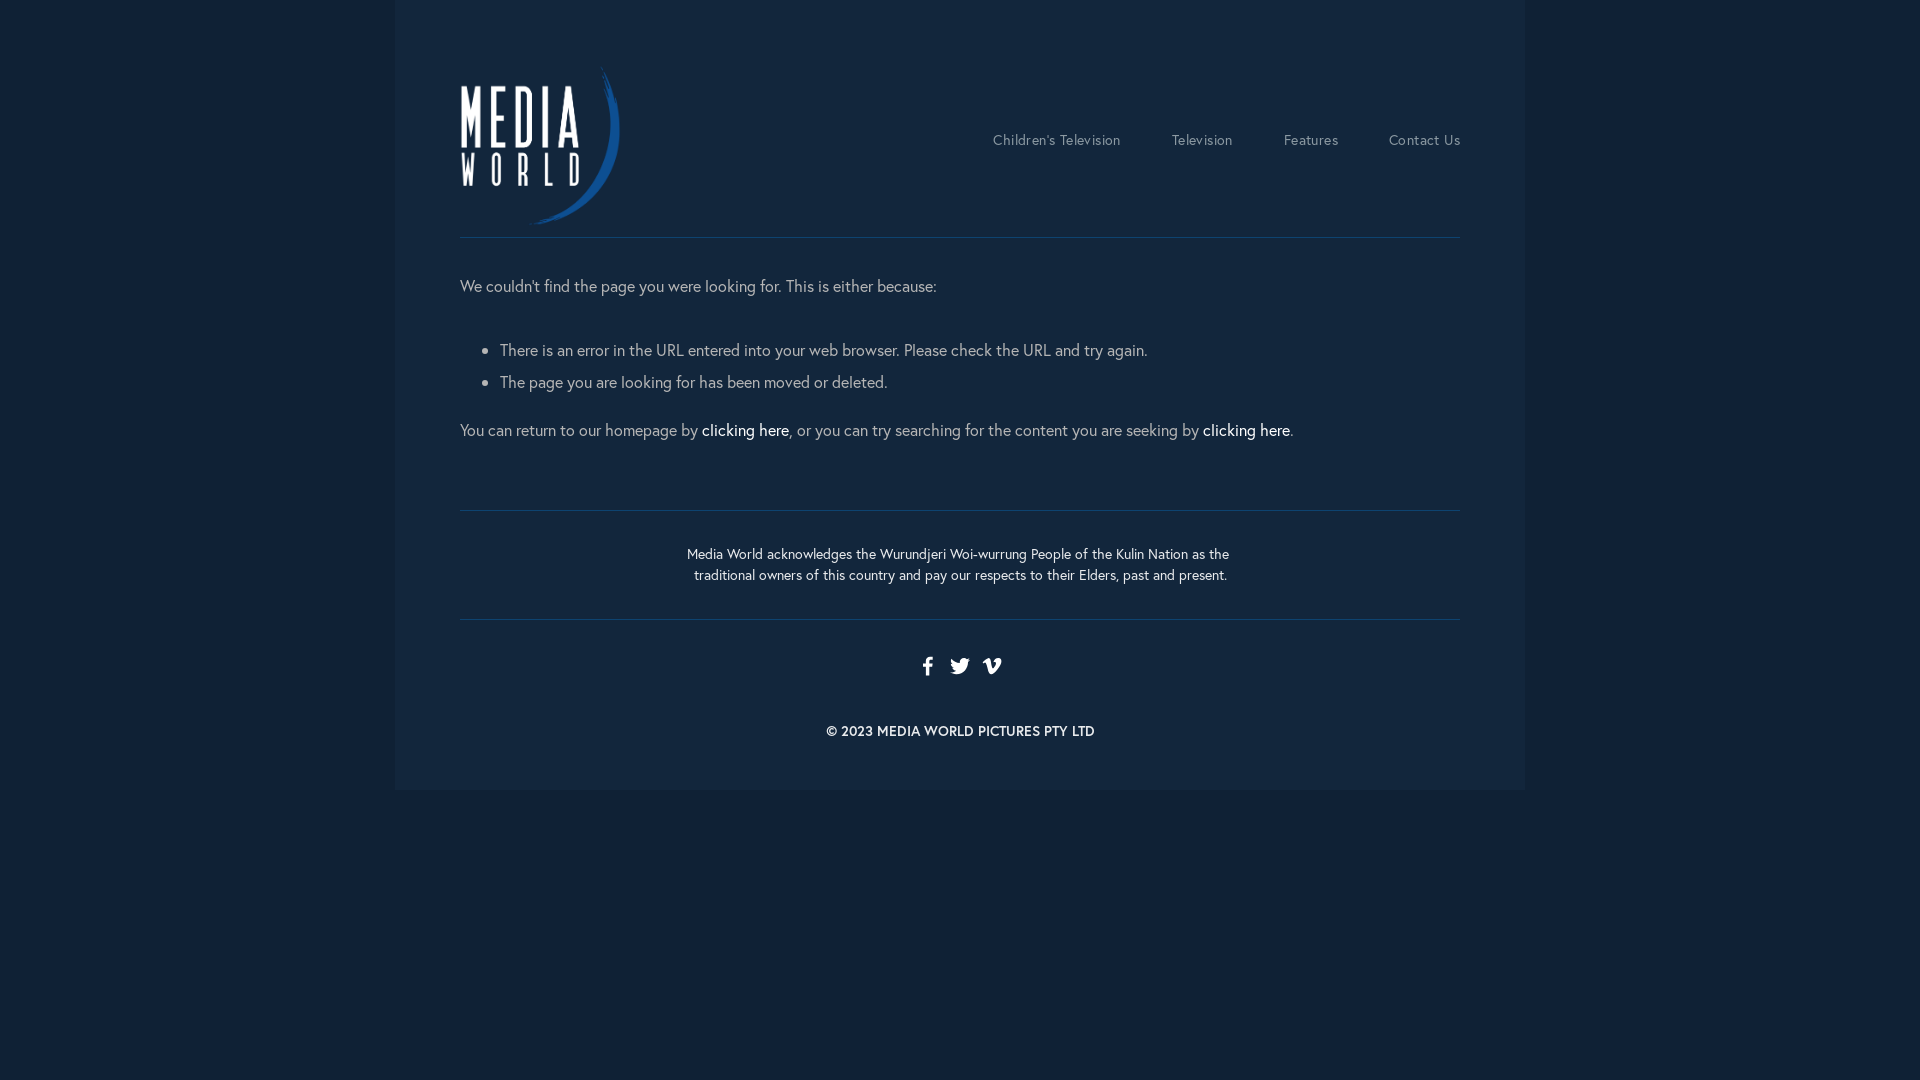  Describe the element at coordinates (1246, 430) in the screenshot. I see `clicking here` at that location.